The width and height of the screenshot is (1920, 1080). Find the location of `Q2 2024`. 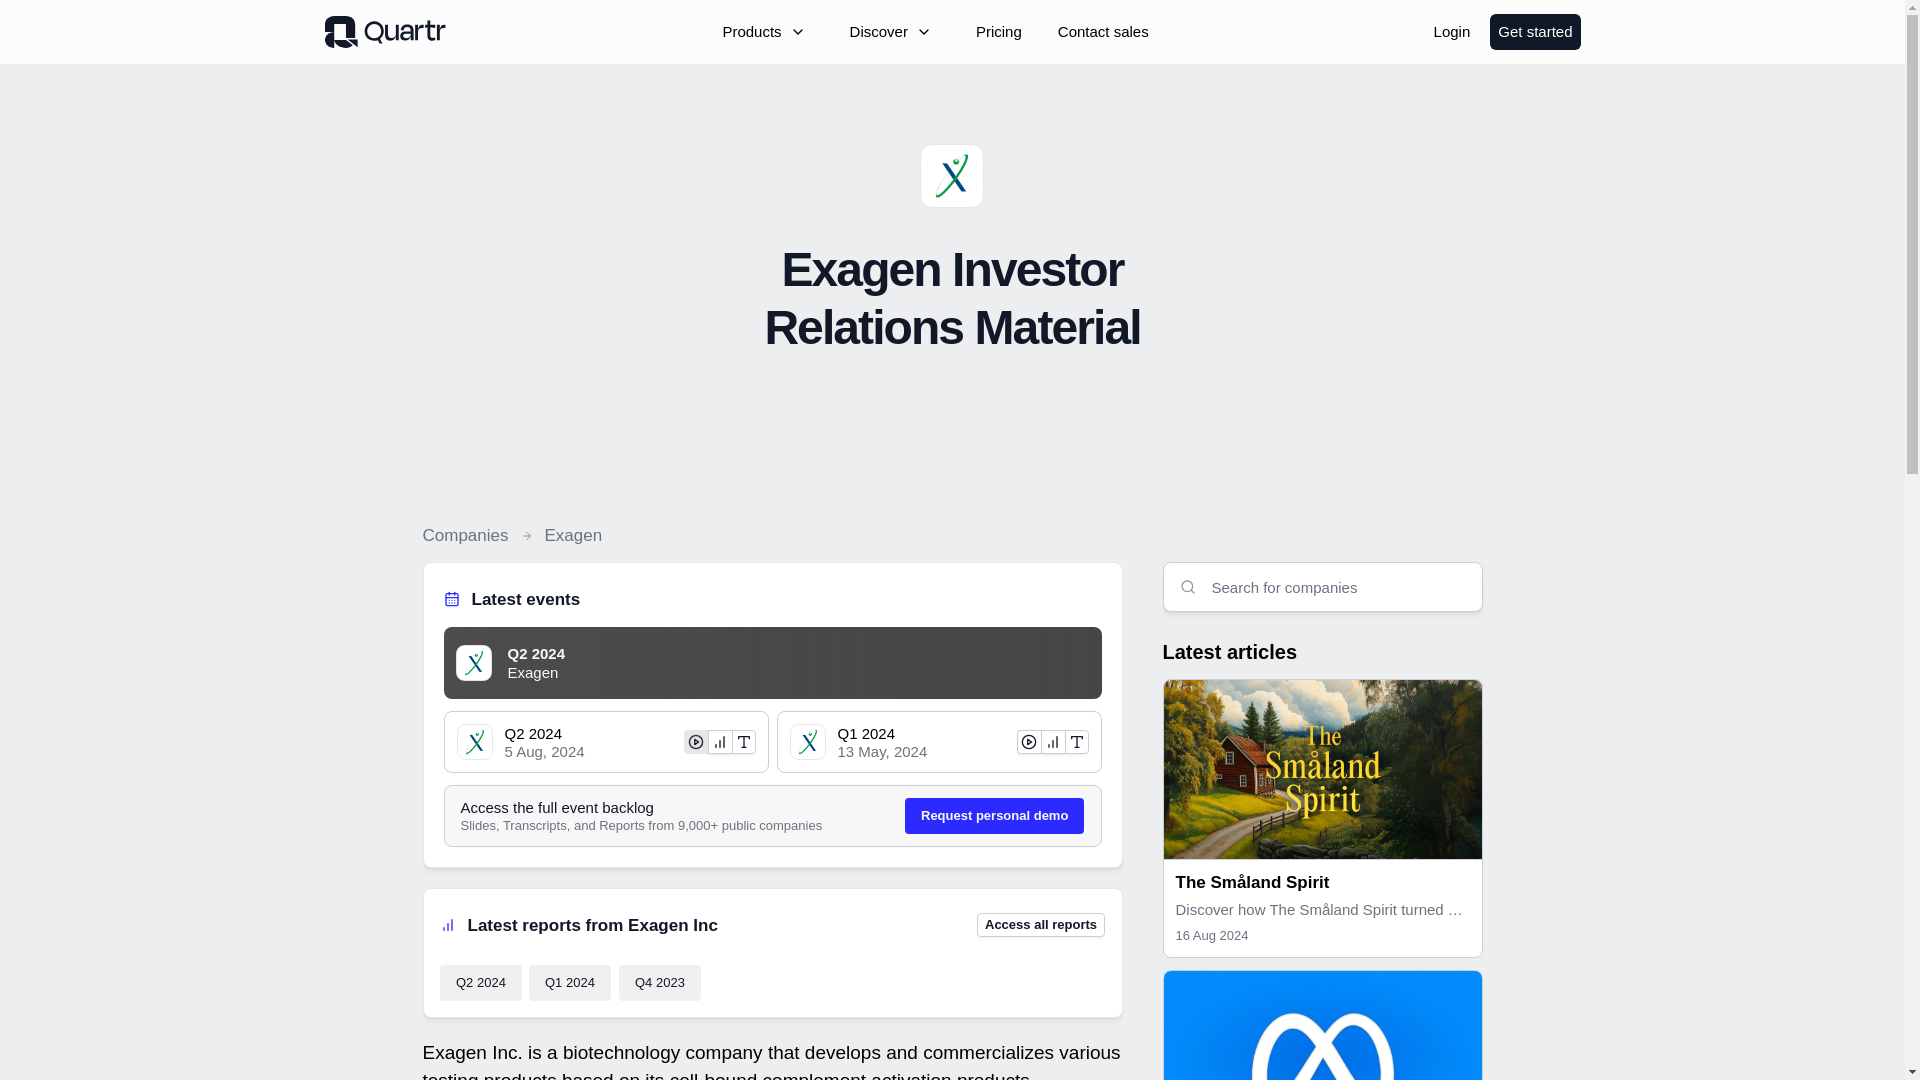

Q2 2024 is located at coordinates (480, 983).